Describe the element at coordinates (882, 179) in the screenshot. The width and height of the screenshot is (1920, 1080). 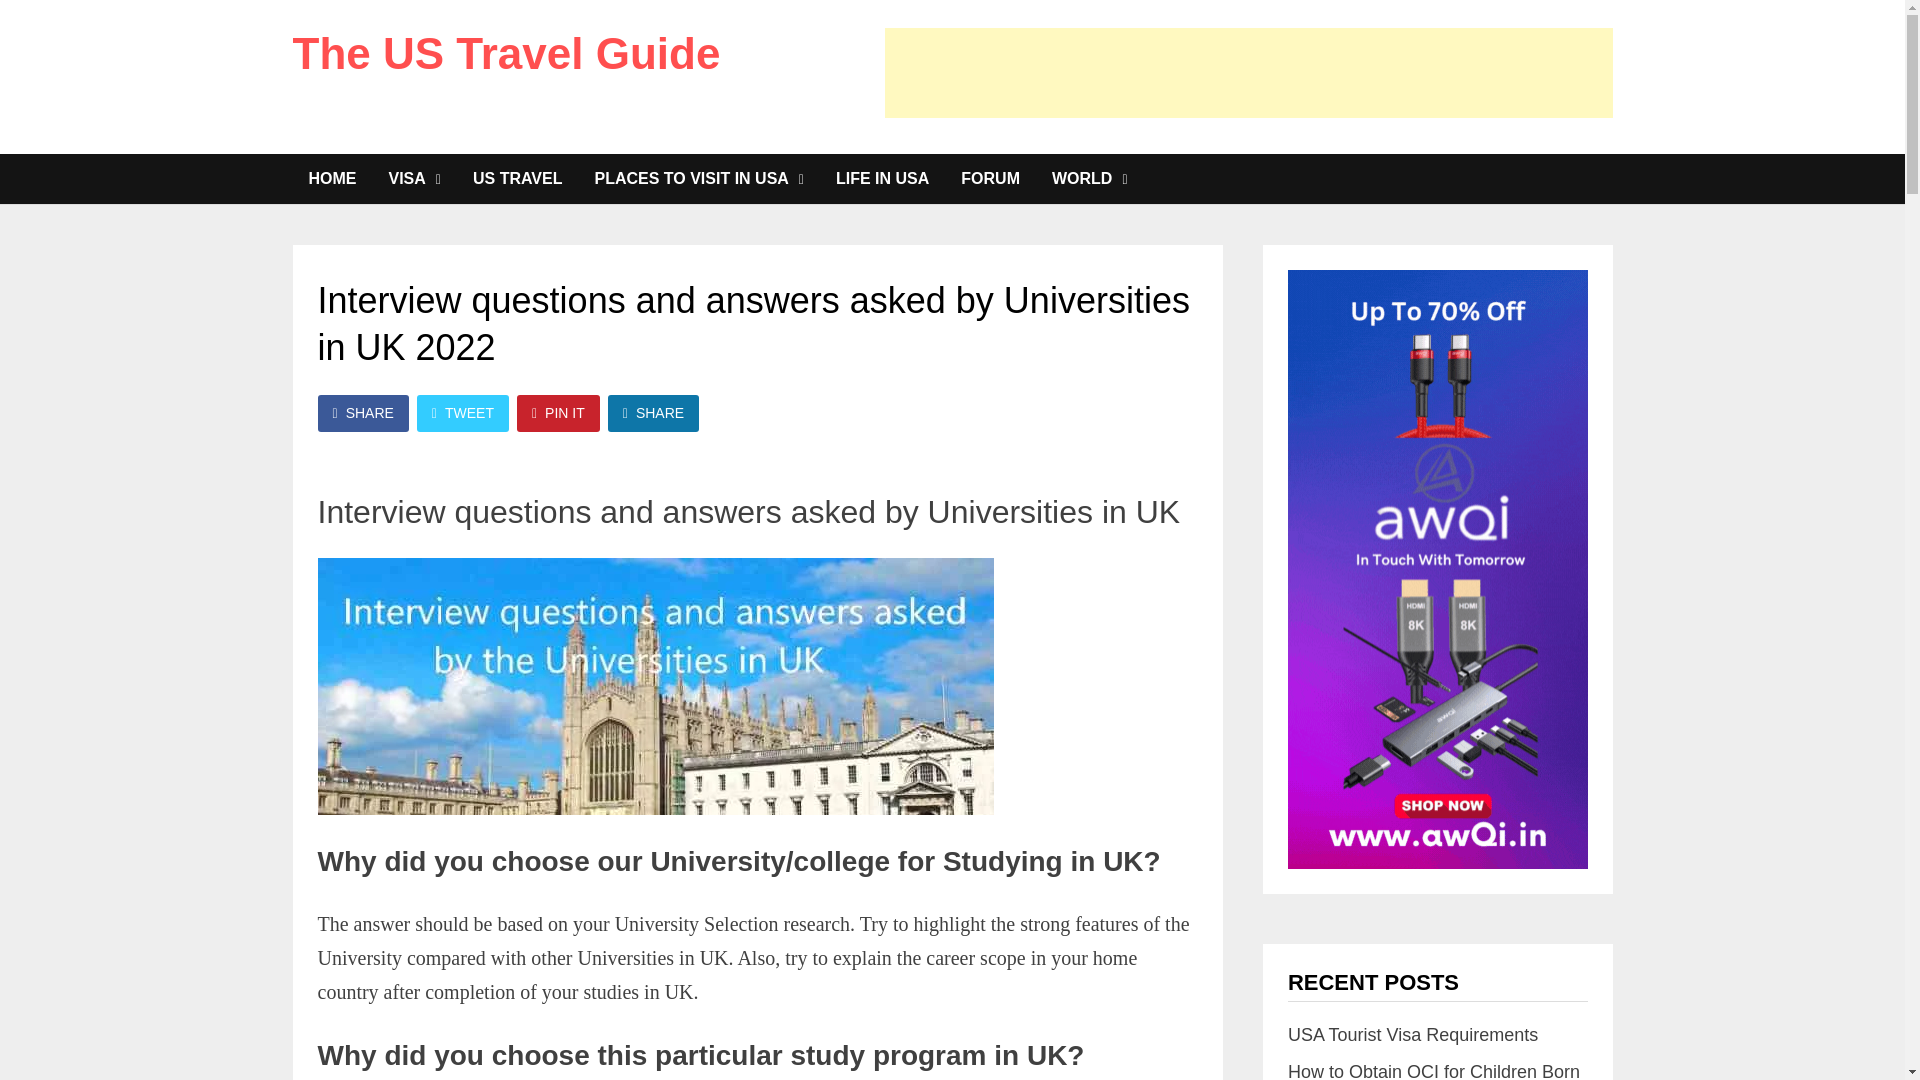
I see `LIFE IN USA` at that location.